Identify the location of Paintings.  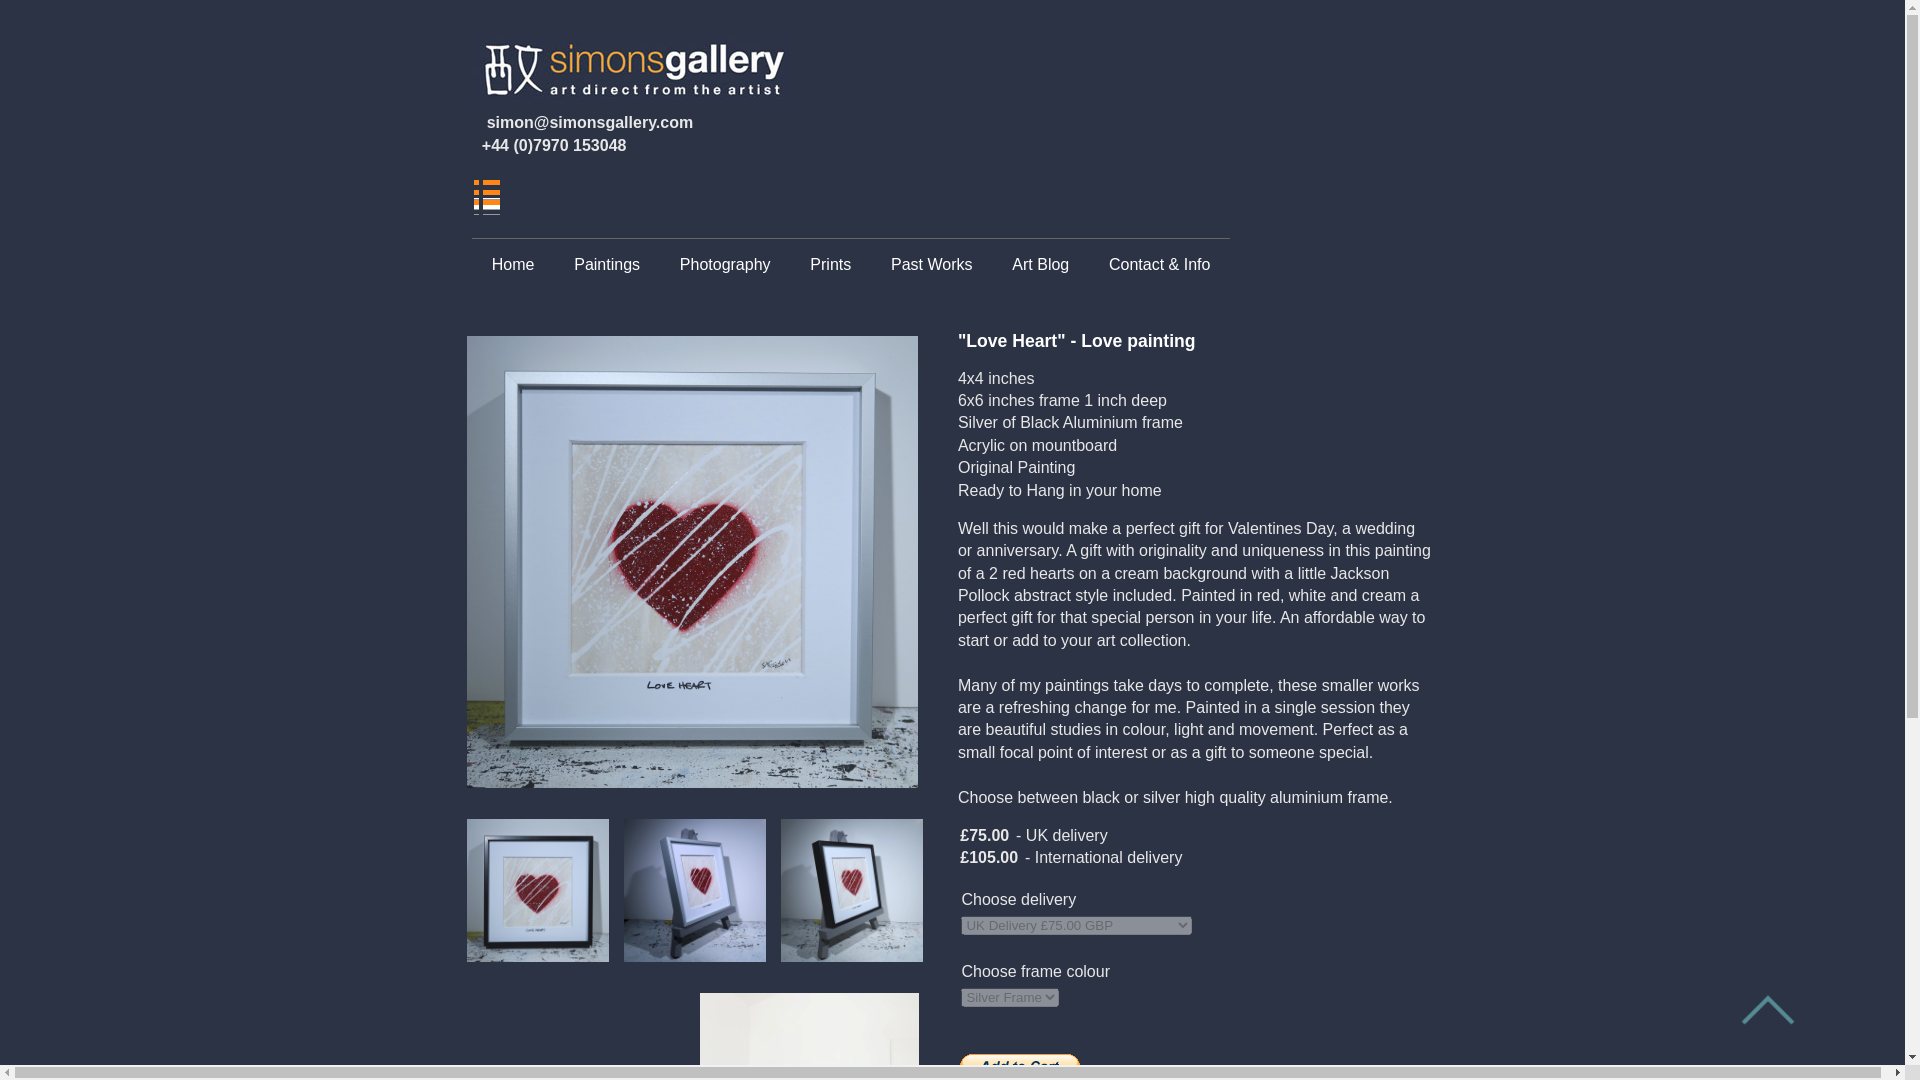
(606, 265).